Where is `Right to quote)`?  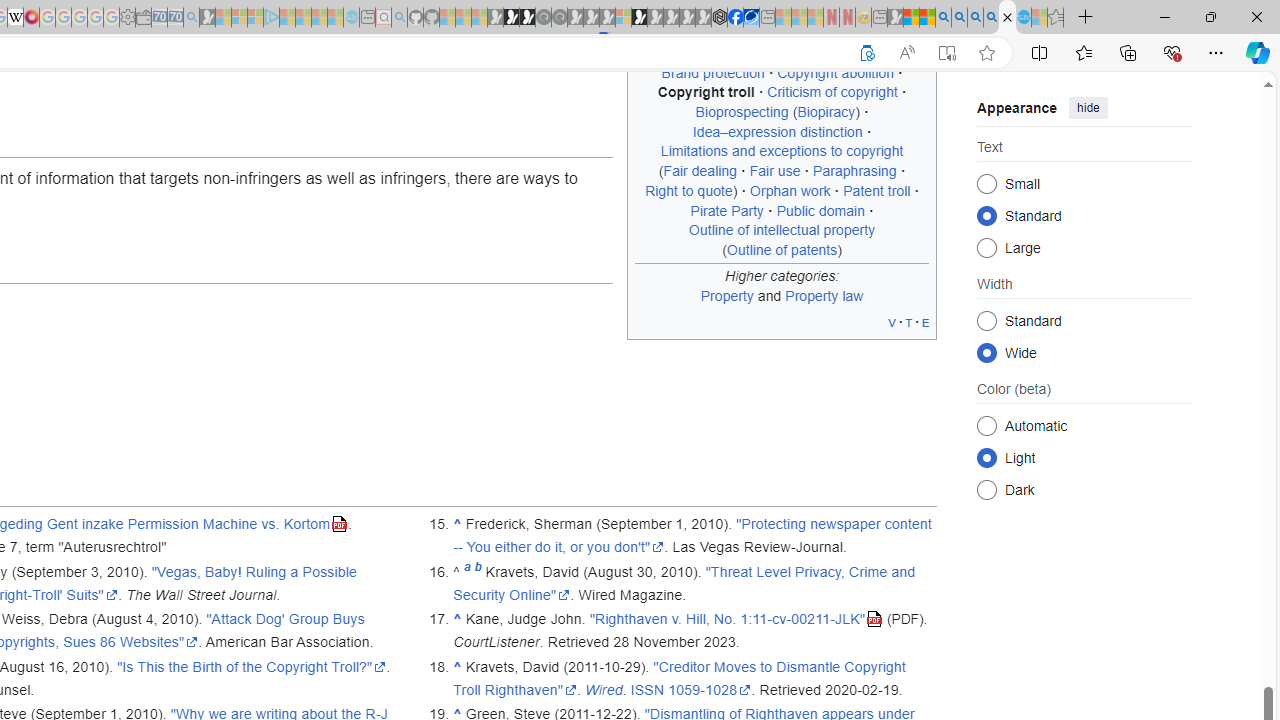 Right to quote) is located at coordinates (692, 190).